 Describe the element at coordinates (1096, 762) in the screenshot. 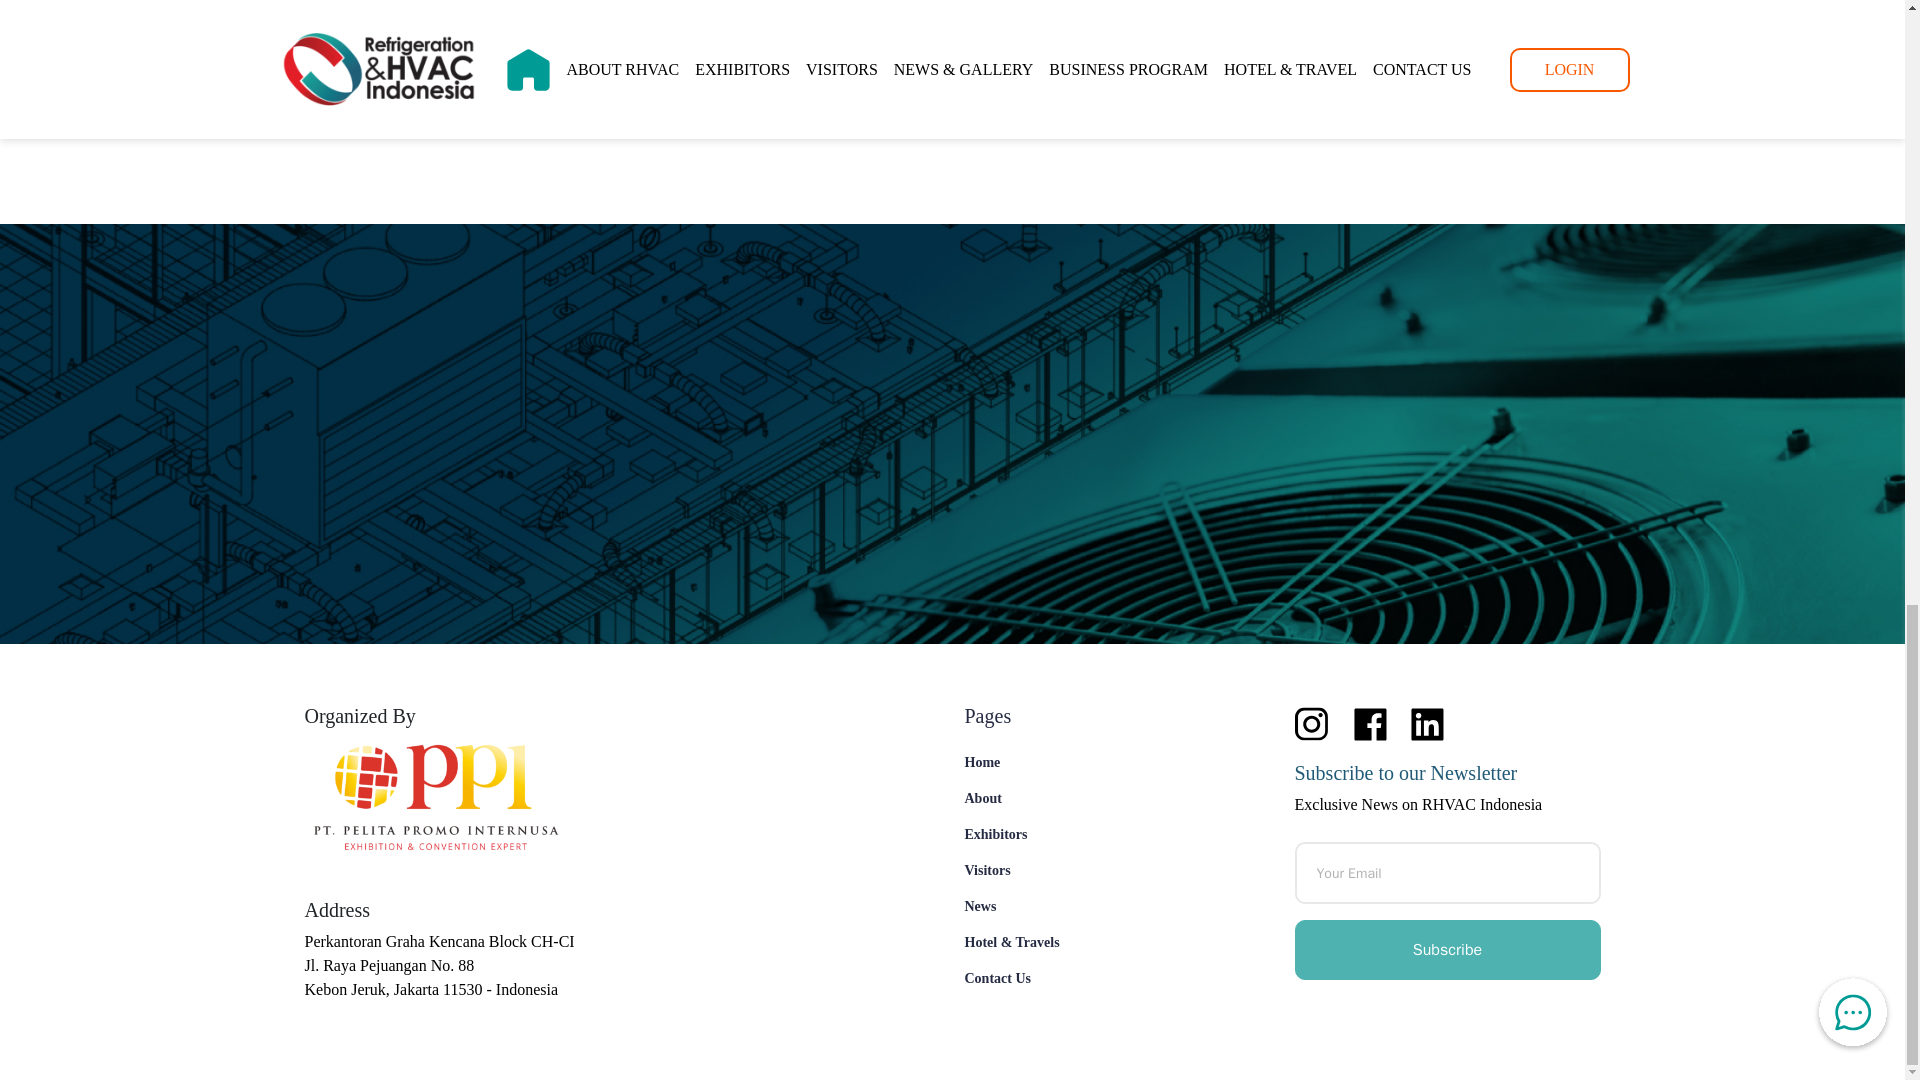

I see `Home` at that location.